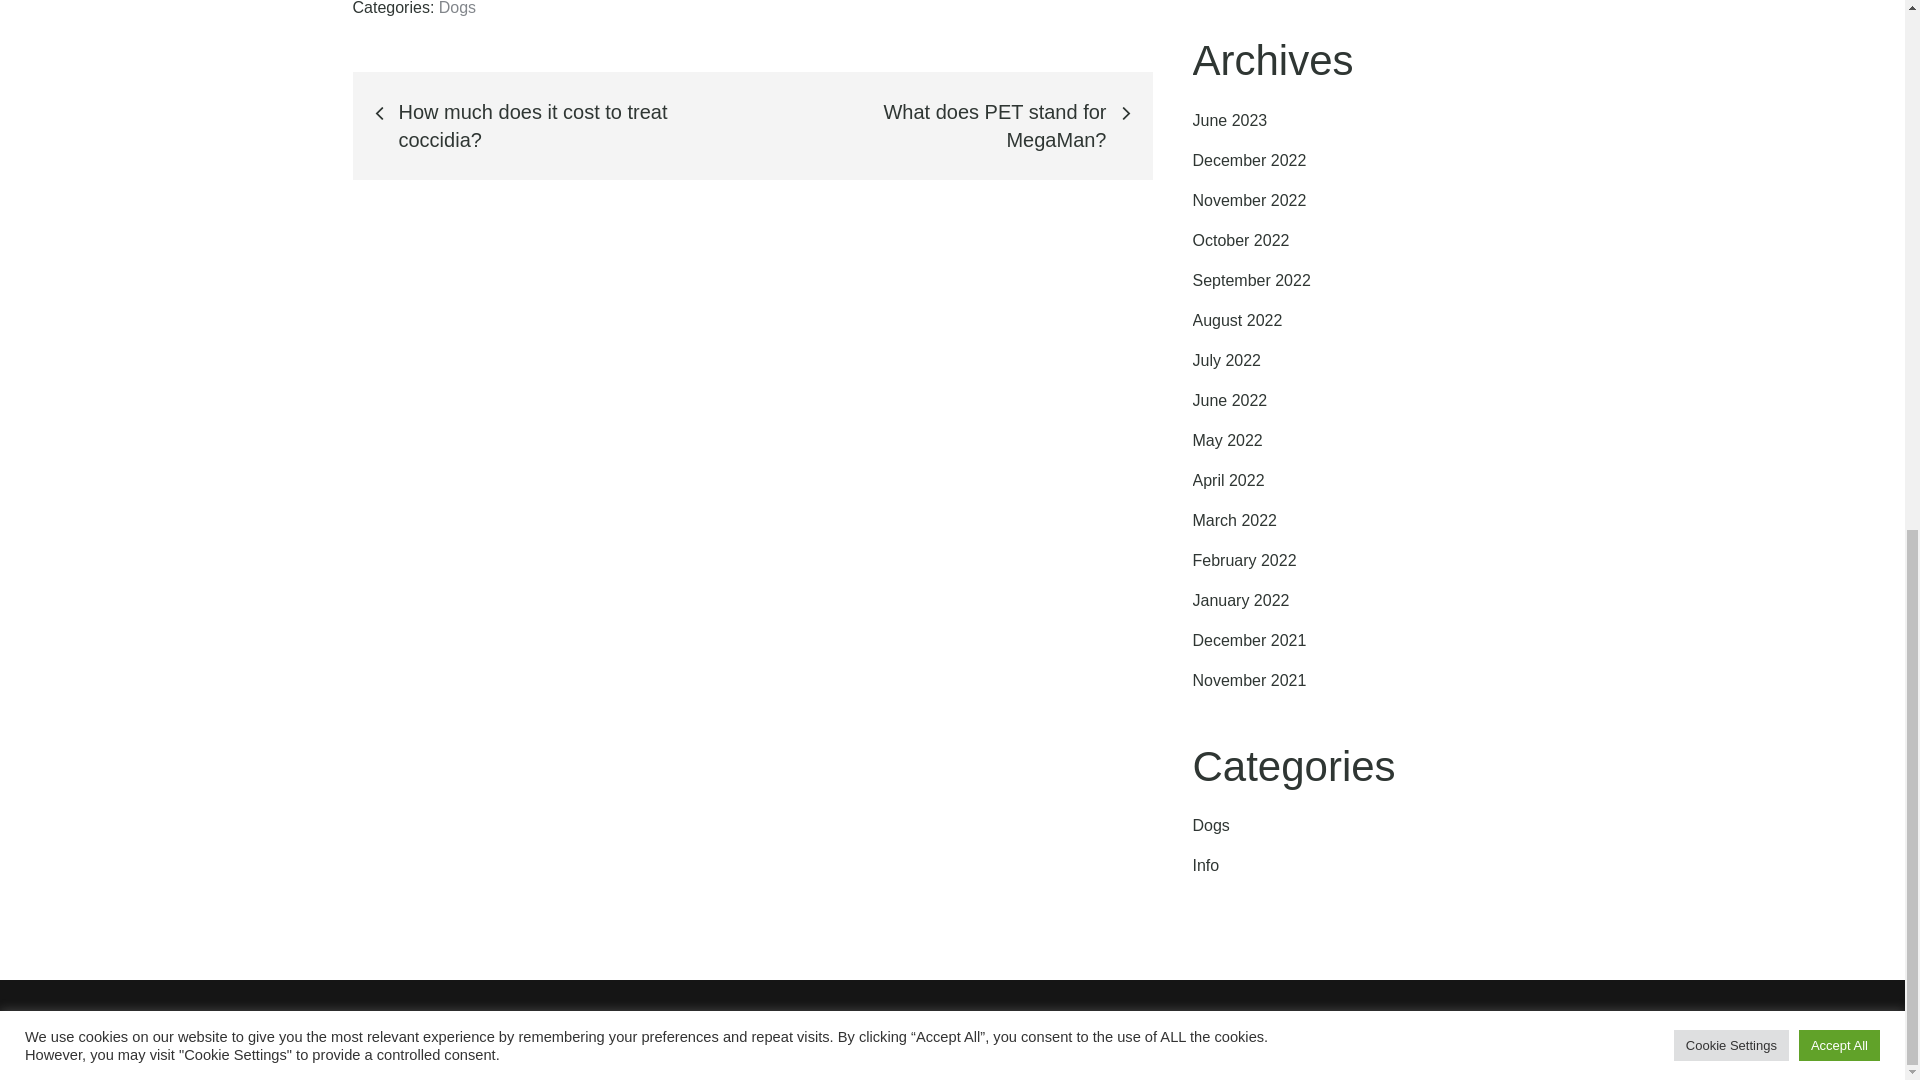  What do you see at coordinates (1230, 400) in the screenshot?
I see `June 2022` at bounding box center [1230, 400].